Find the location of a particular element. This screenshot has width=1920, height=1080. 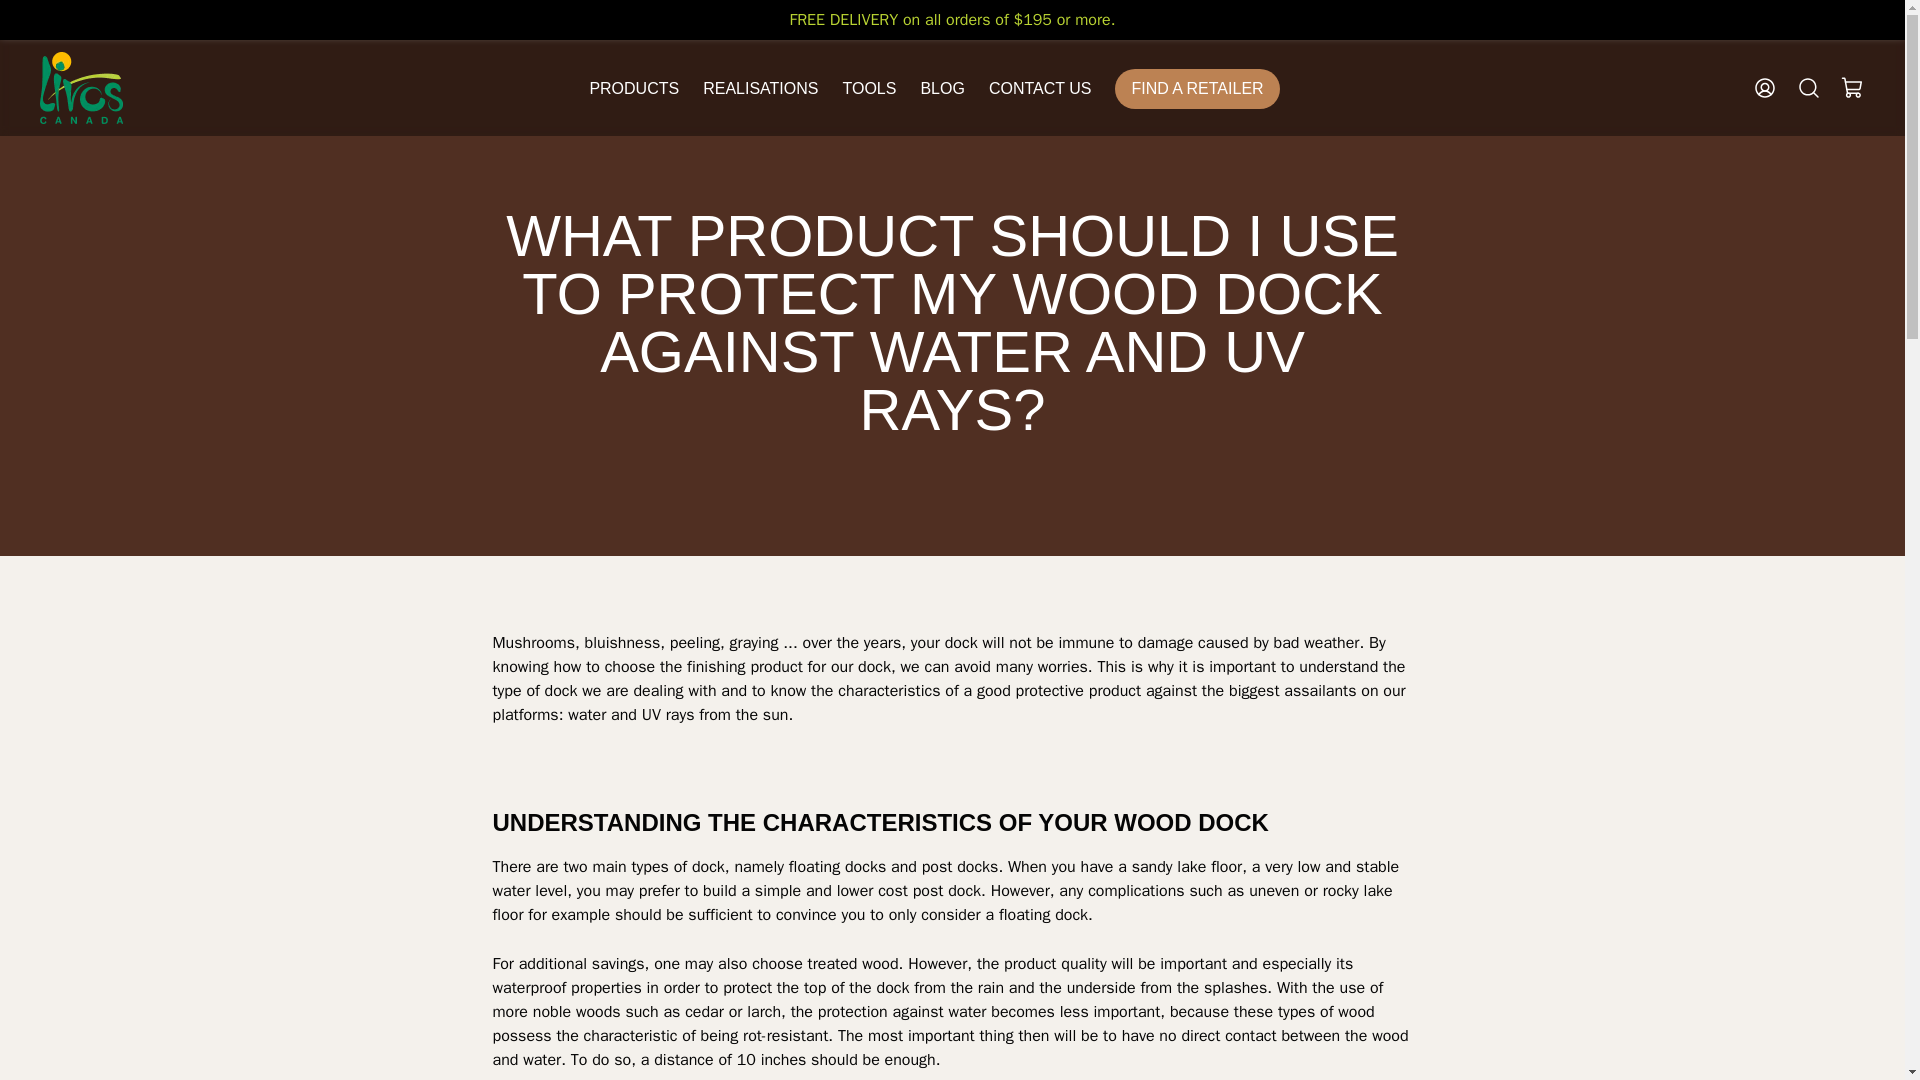

Interior wood oils is located at coordinates (648, 144).